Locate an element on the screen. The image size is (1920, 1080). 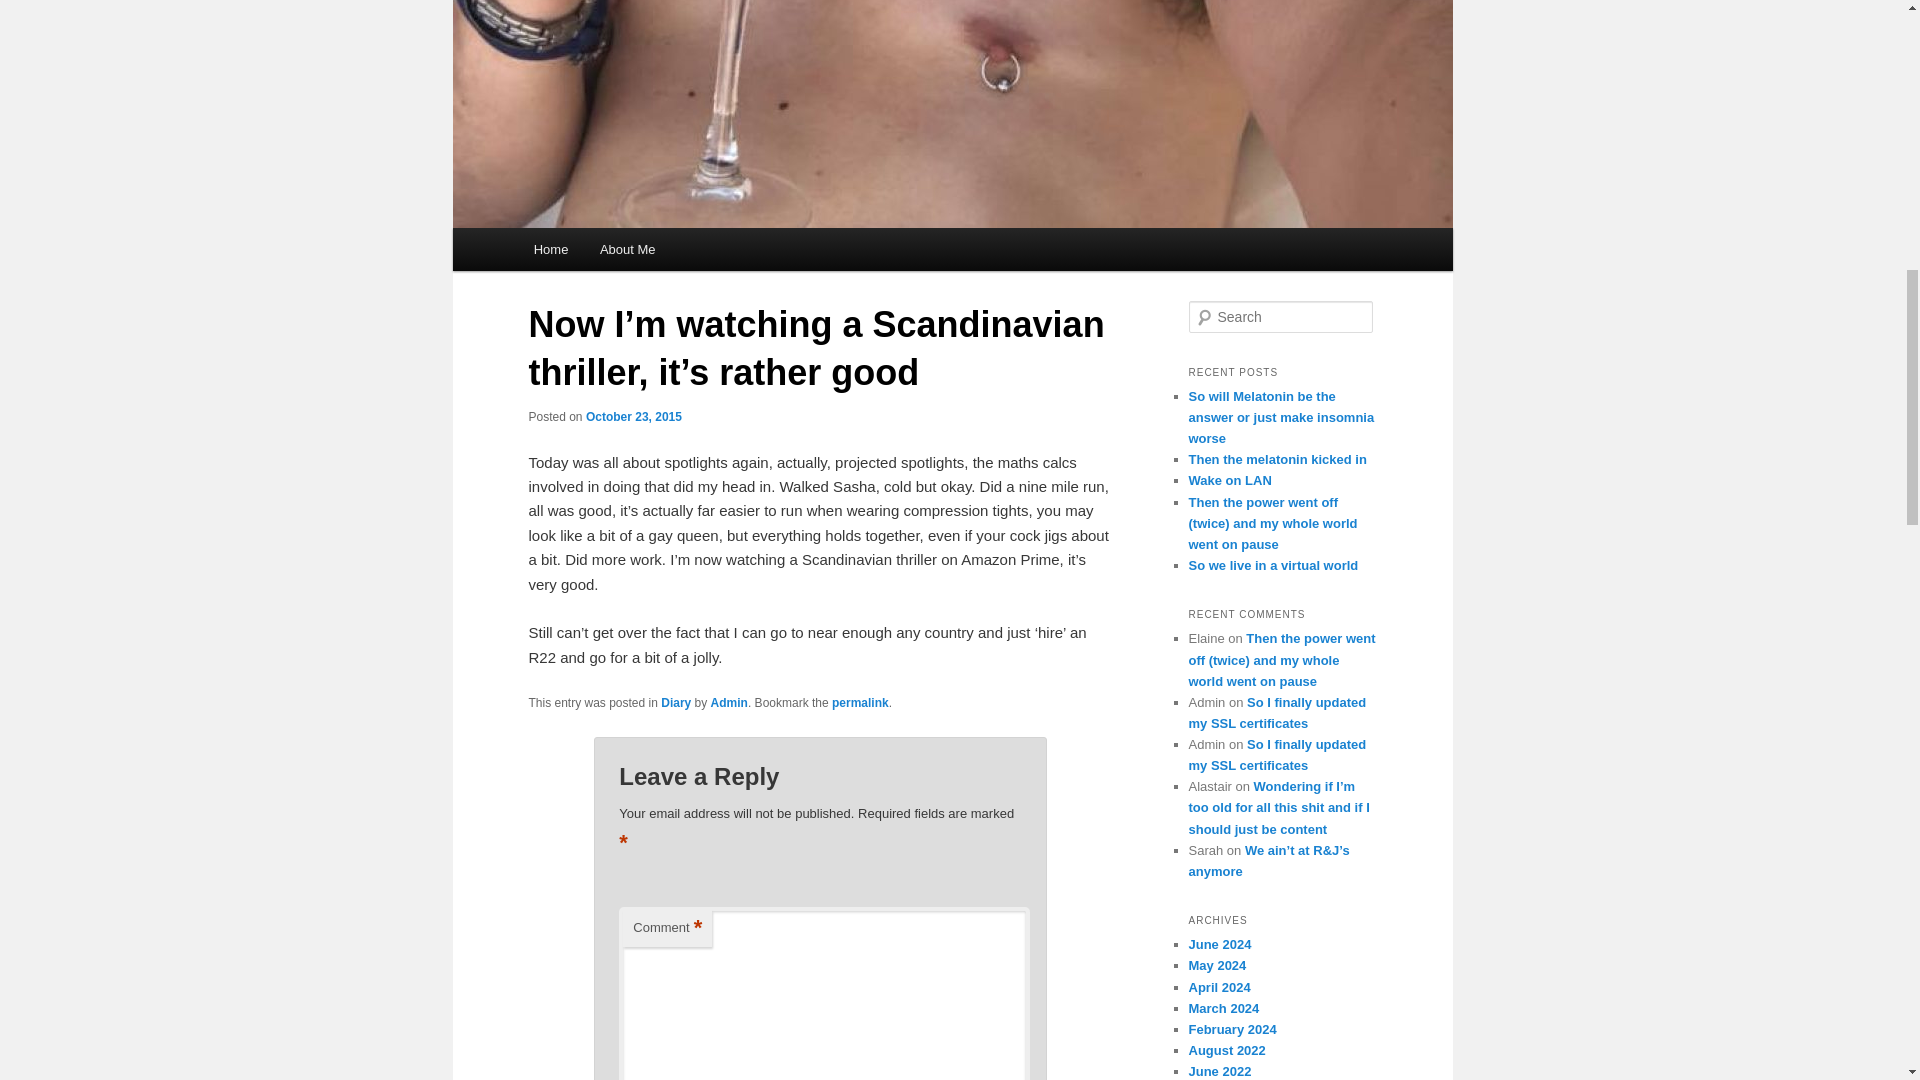
Wake on LAN is located at coordinates (1230, 480).